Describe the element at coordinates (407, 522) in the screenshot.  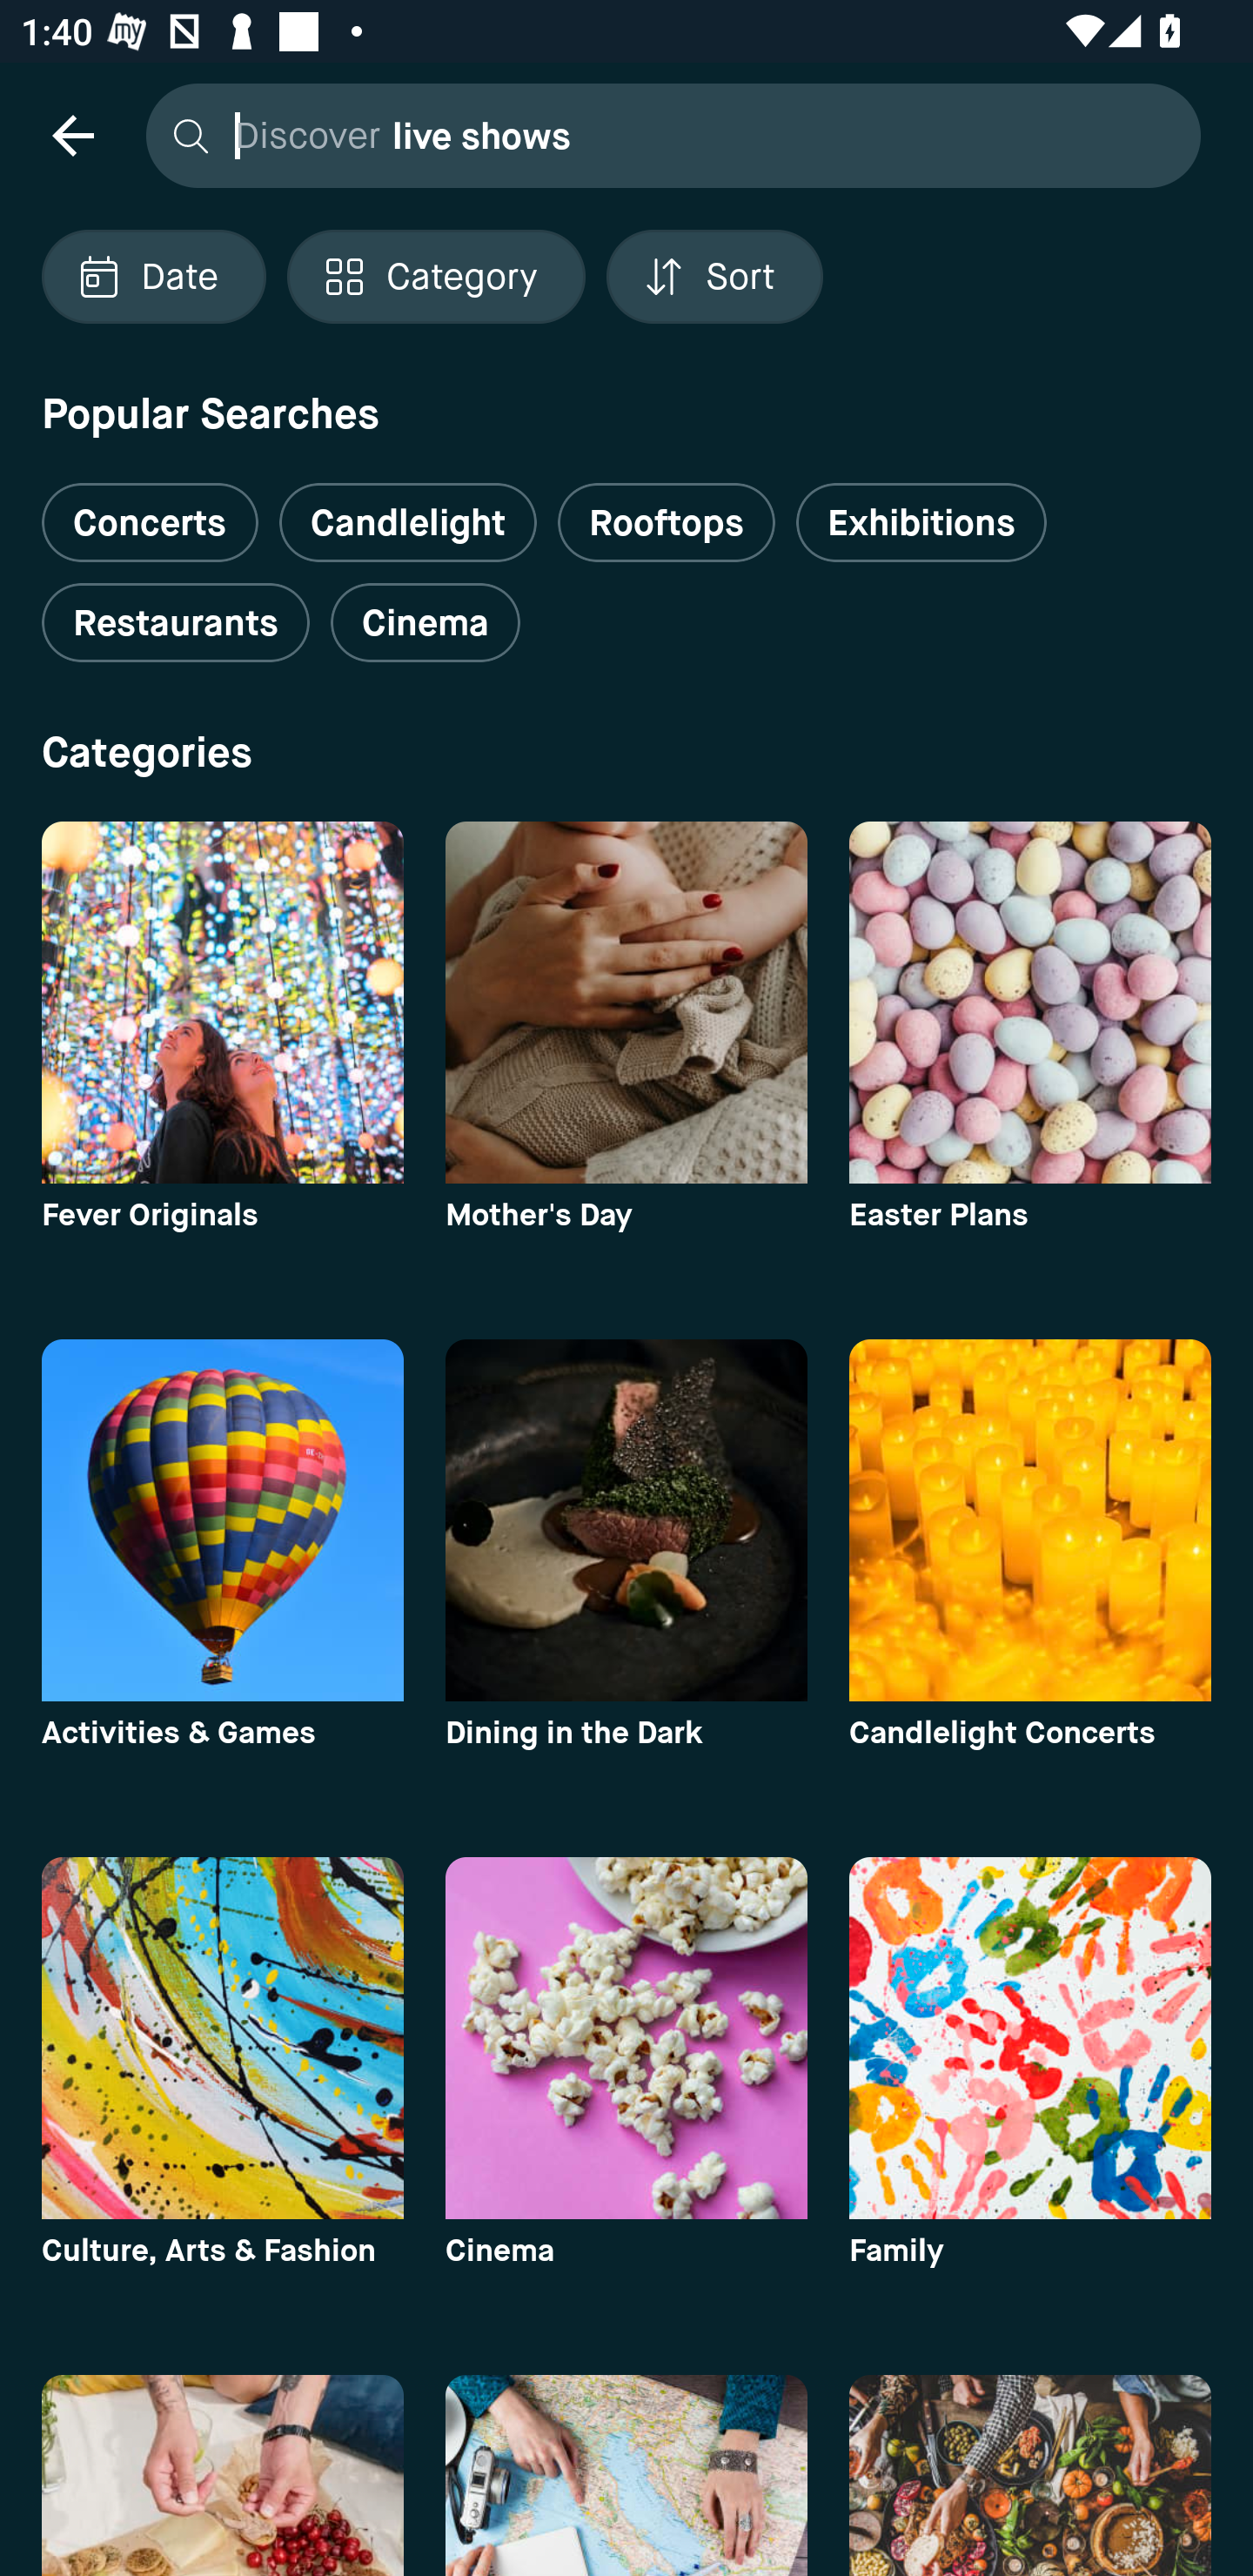
I see `Candlelight` at that location.